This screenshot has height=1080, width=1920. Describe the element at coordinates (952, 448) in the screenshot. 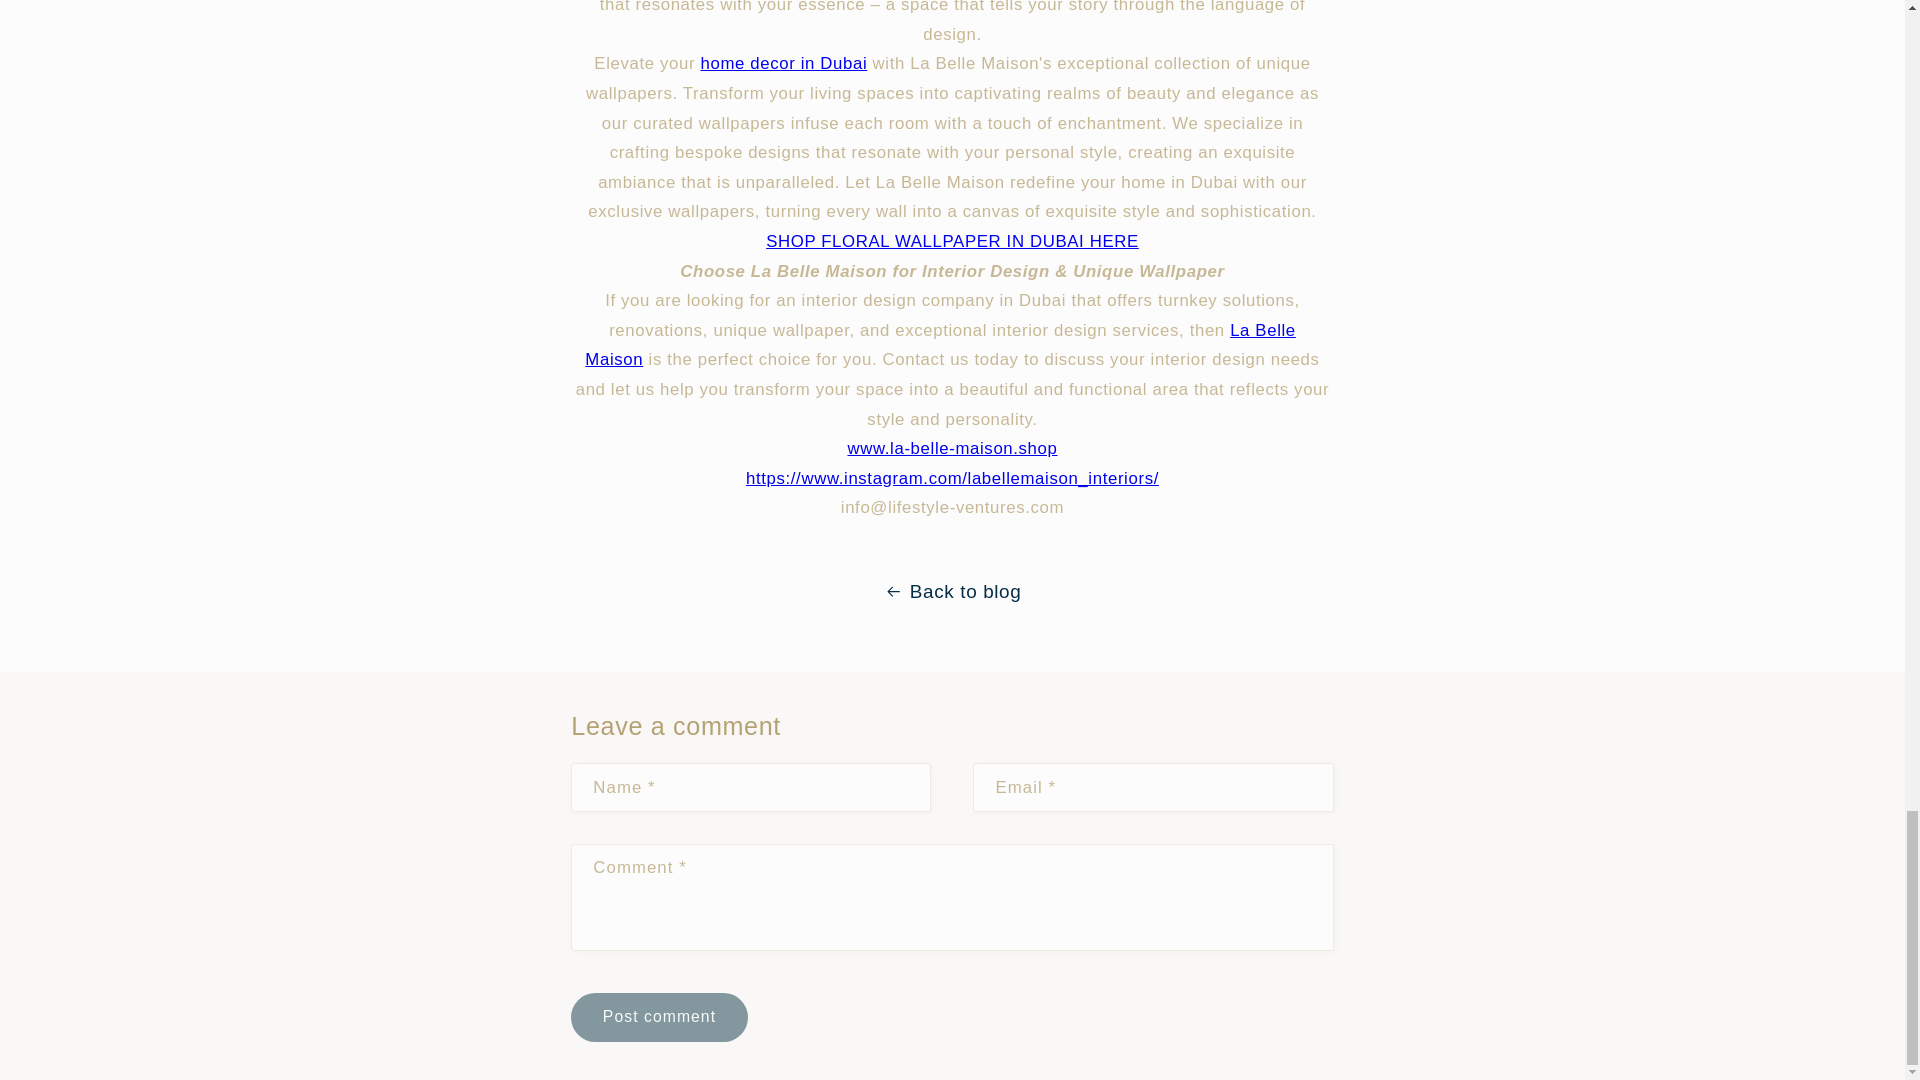

I see `la belle maison wallpaper shop in dubai` at that location.